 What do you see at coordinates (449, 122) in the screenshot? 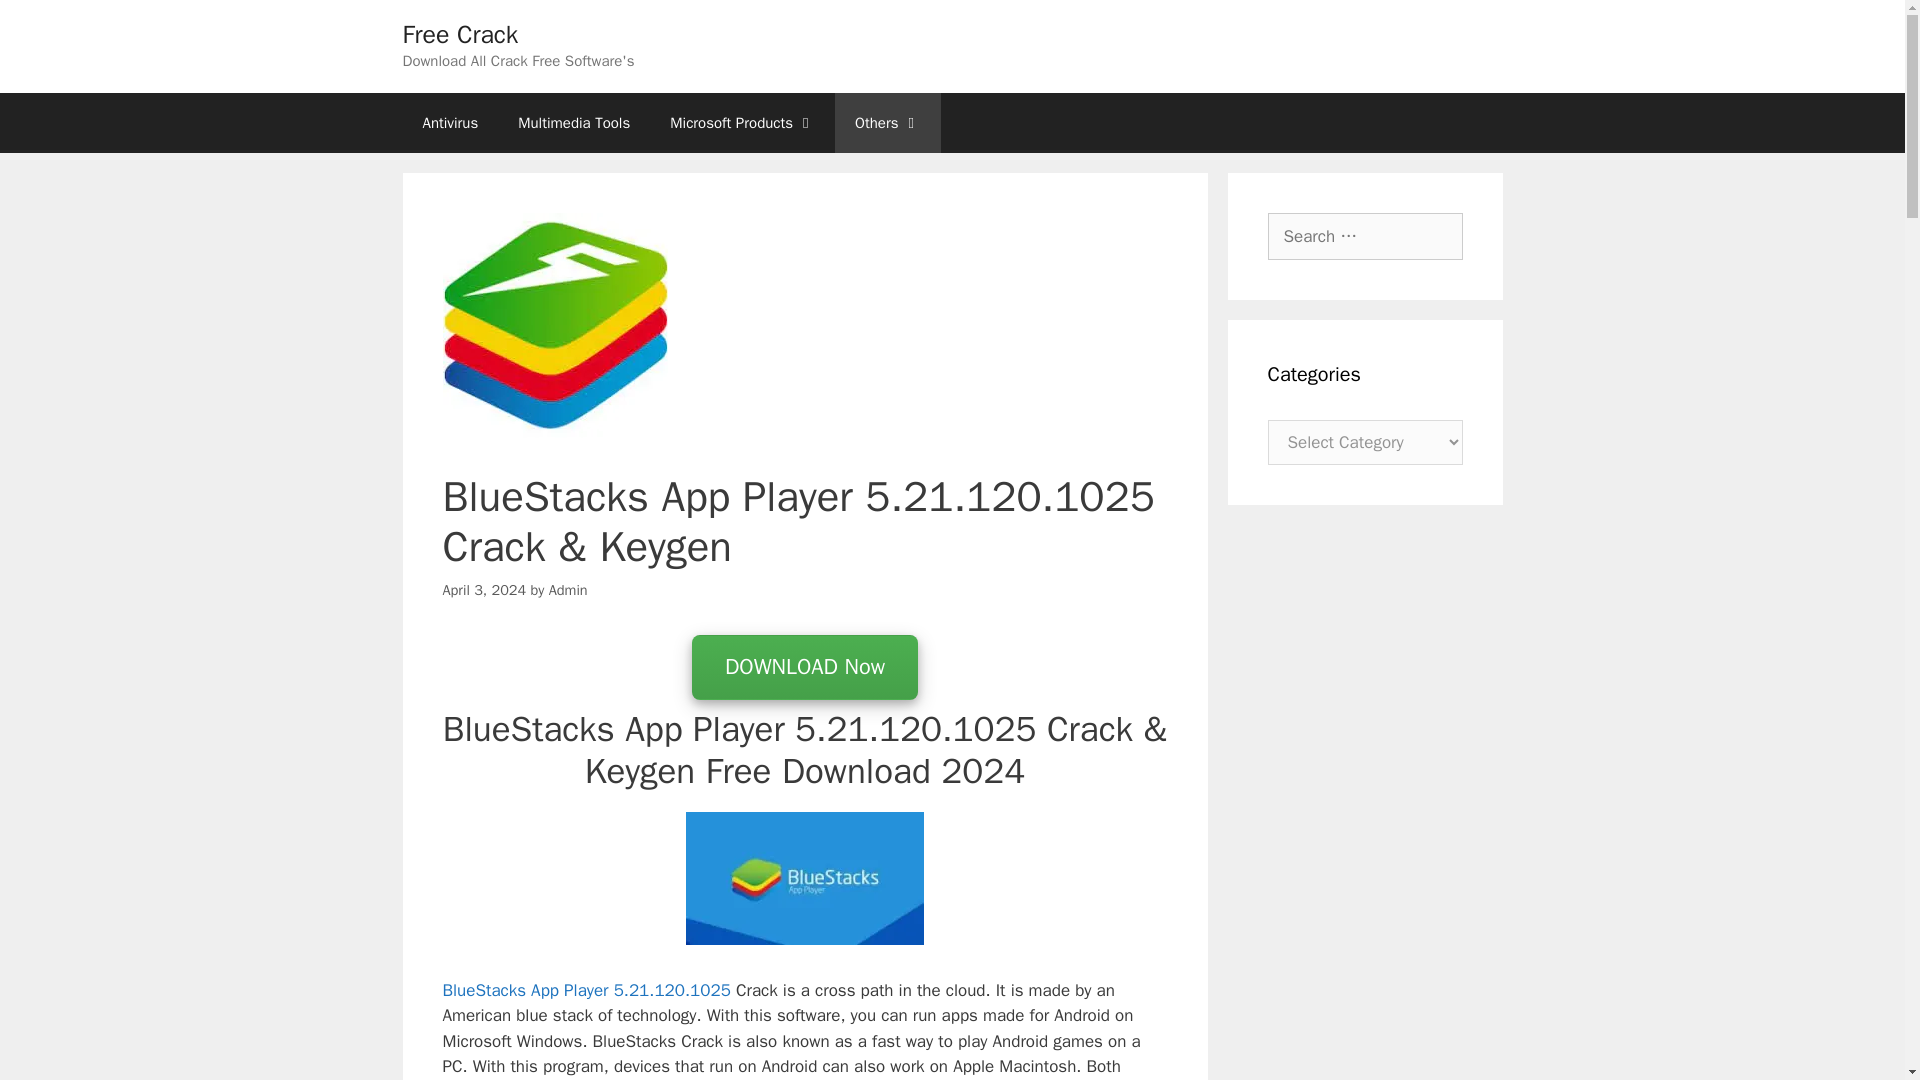
I see `Antivirus` at bounding box center [449, 122].